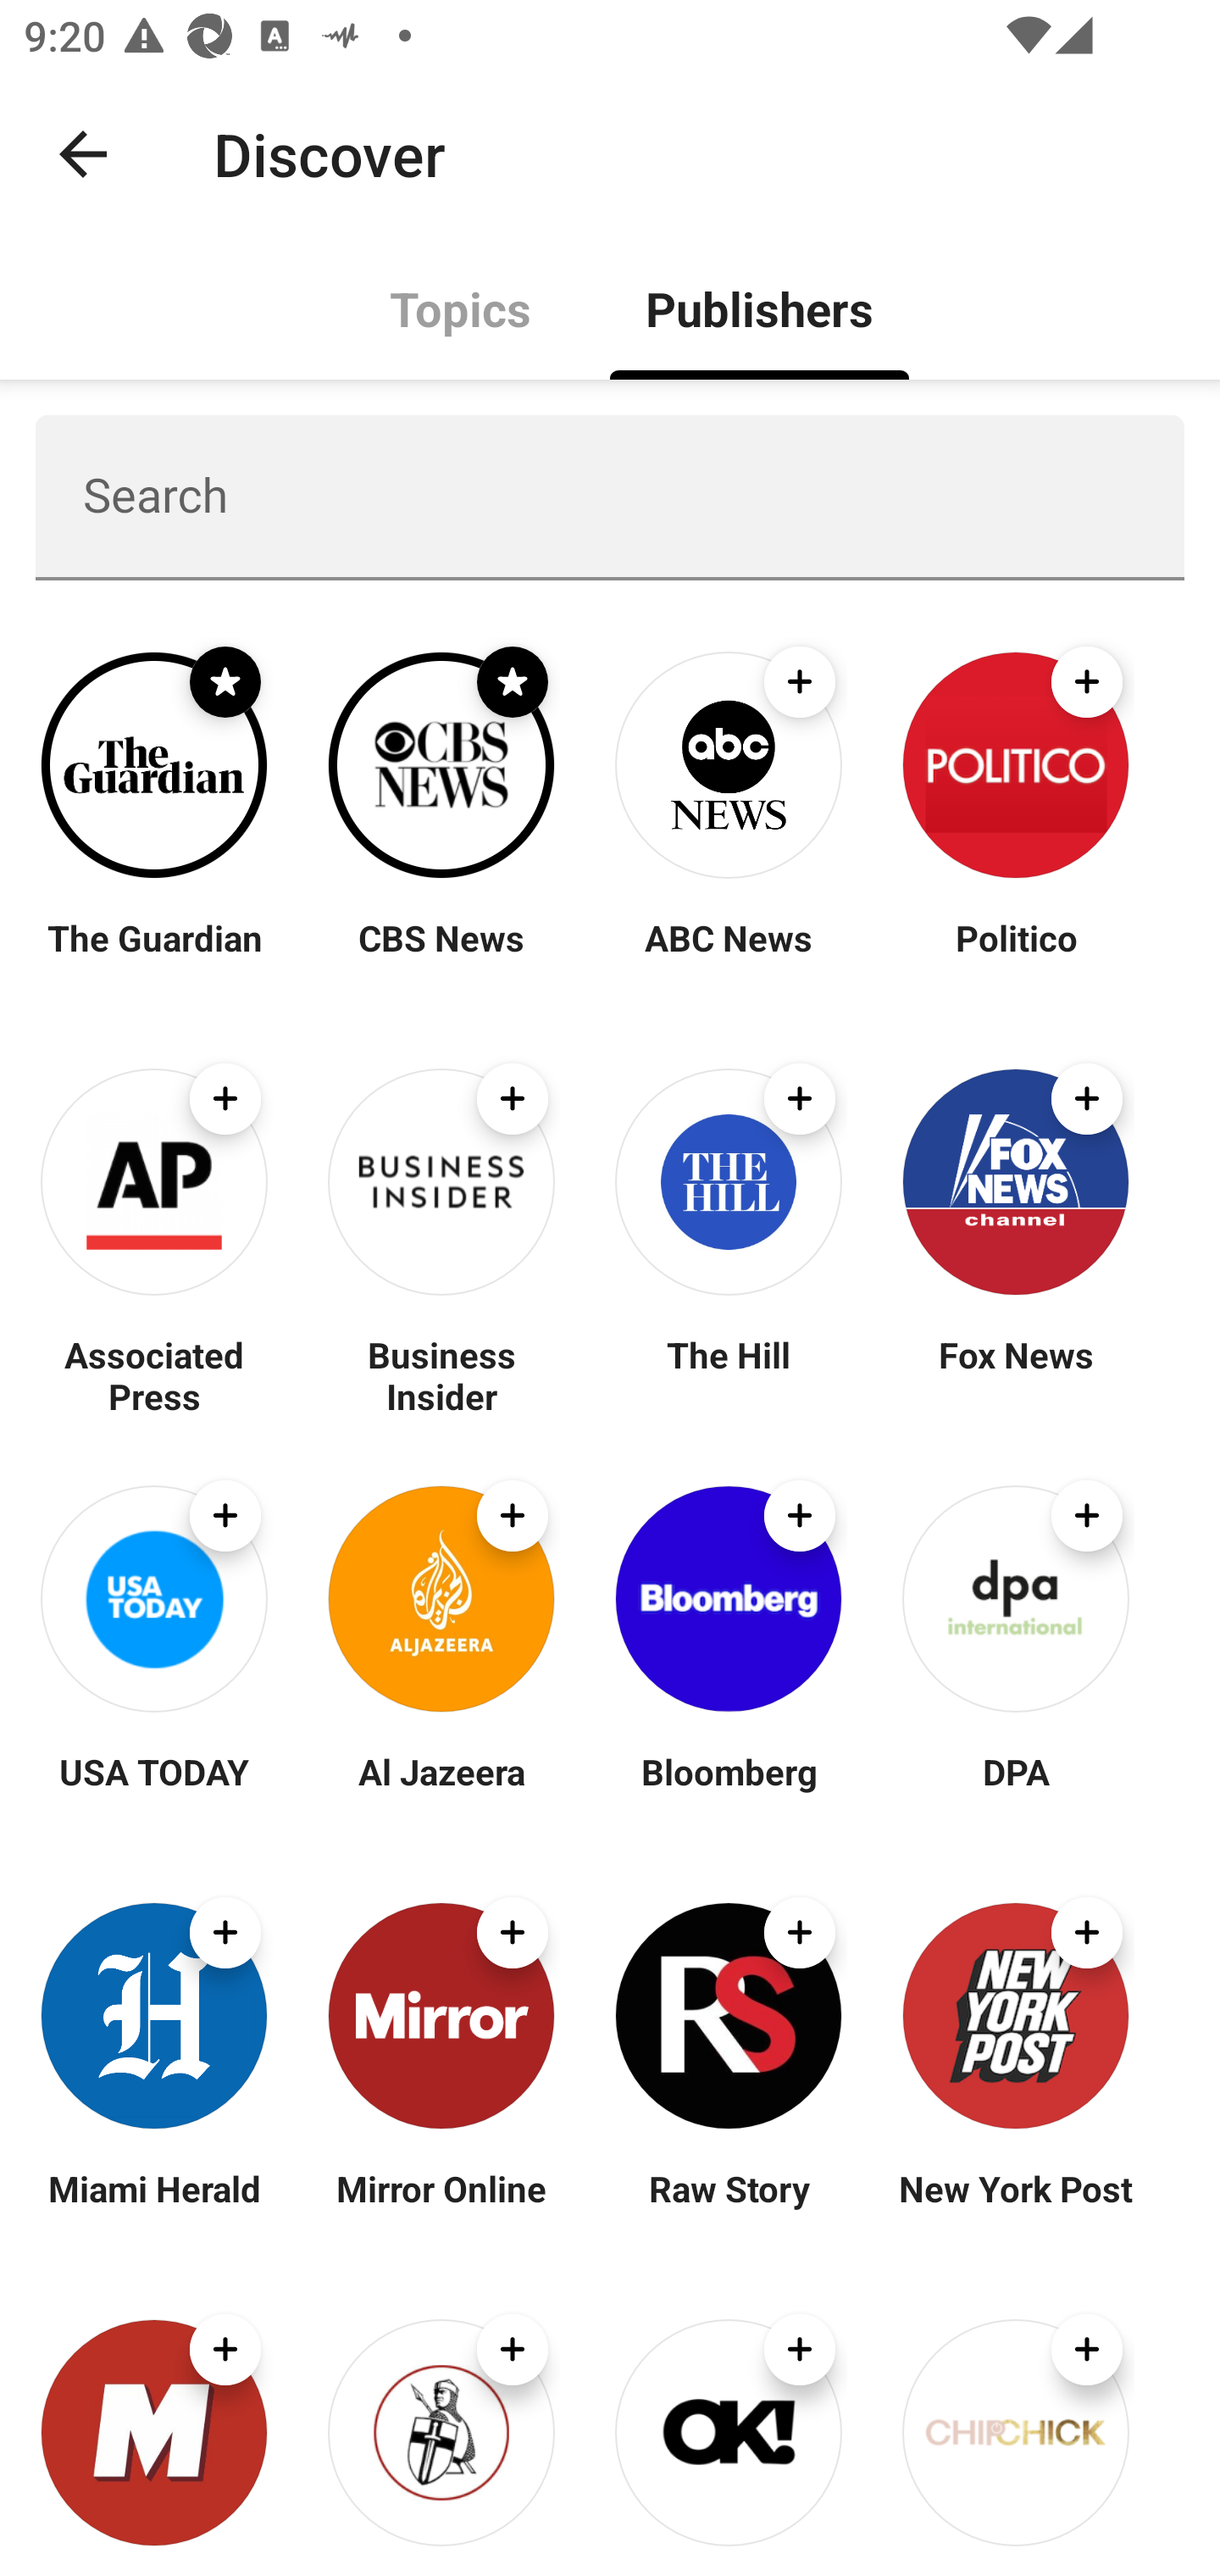  What do you see at coordinates (441, 1374) in the screenshot?
I see `Business Insider` at bounding box center [441, 1374].